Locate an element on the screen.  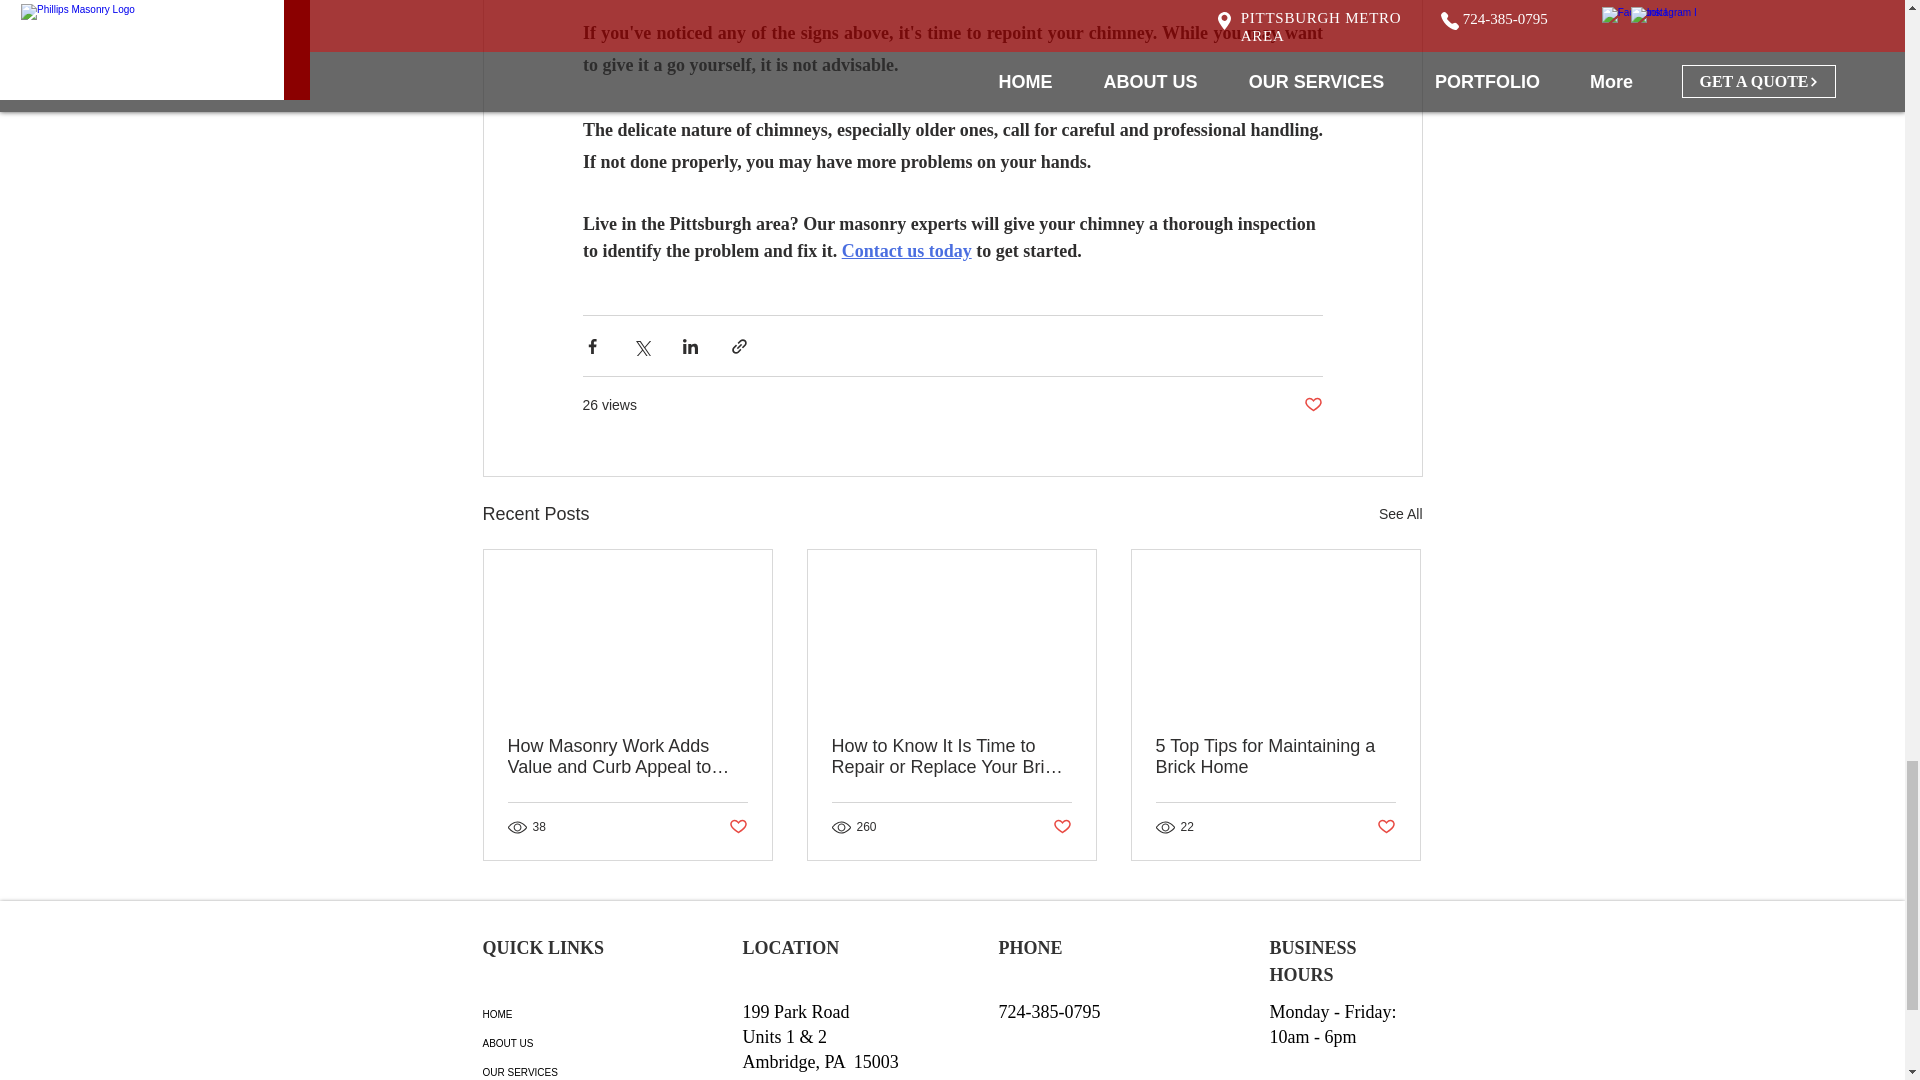
Post not marked as liked is located at coordinates (736, 827).